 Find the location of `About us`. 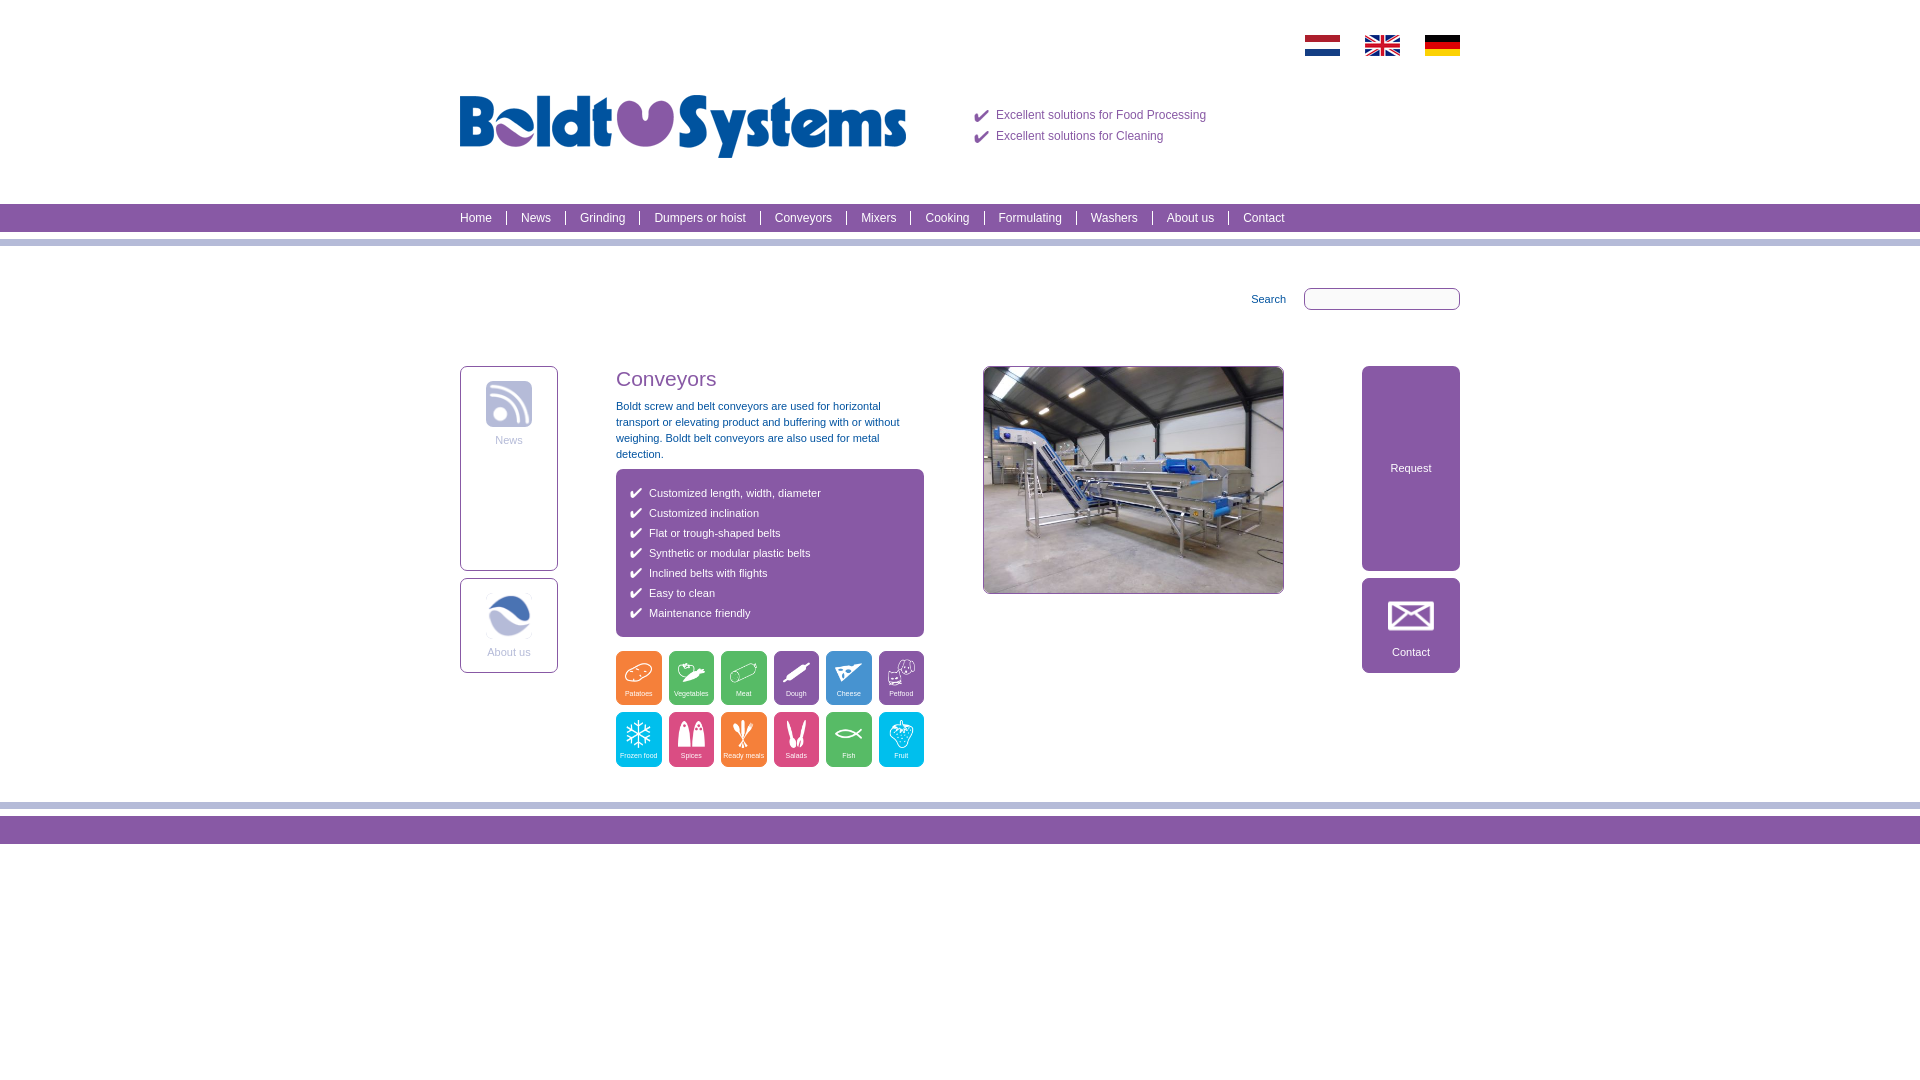

About us is located at coordinates (509, 624).